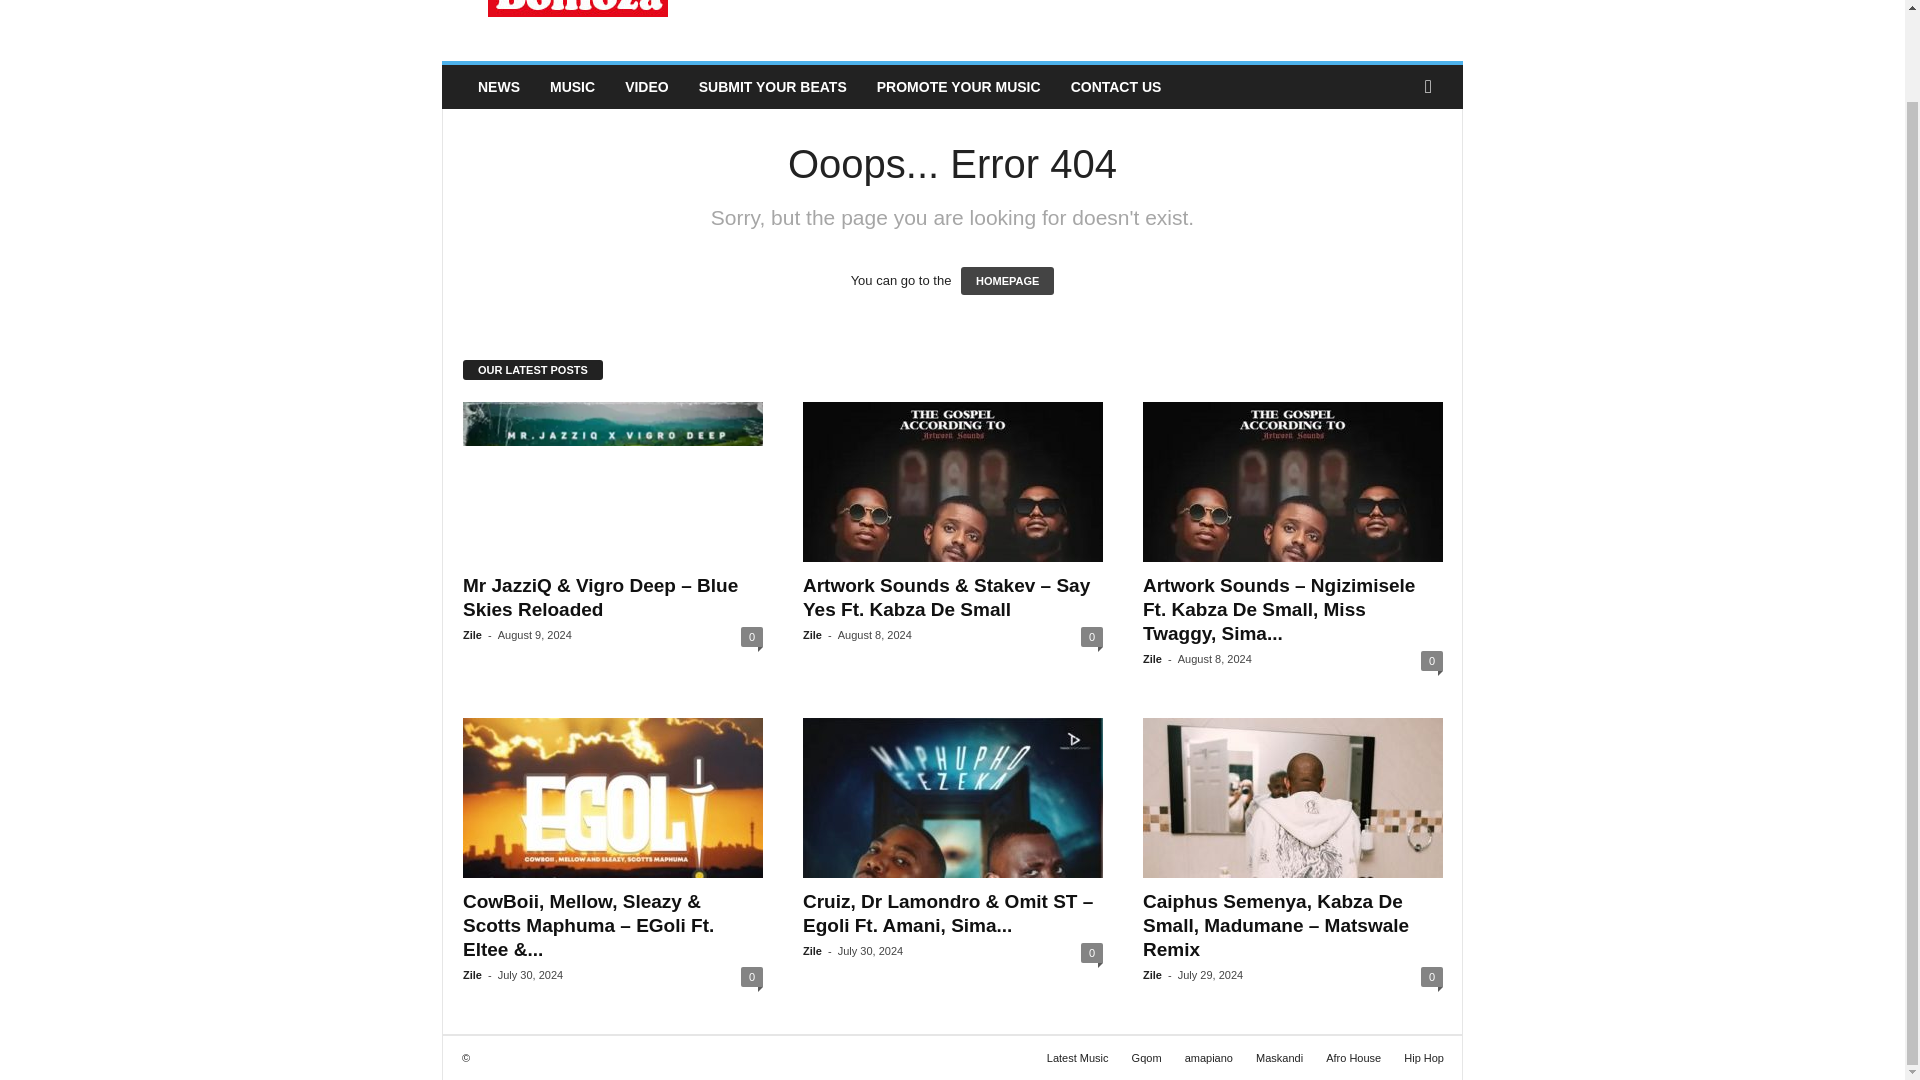  I want to click on PROMOTE YOUR MUSIC, so click(959, 86).